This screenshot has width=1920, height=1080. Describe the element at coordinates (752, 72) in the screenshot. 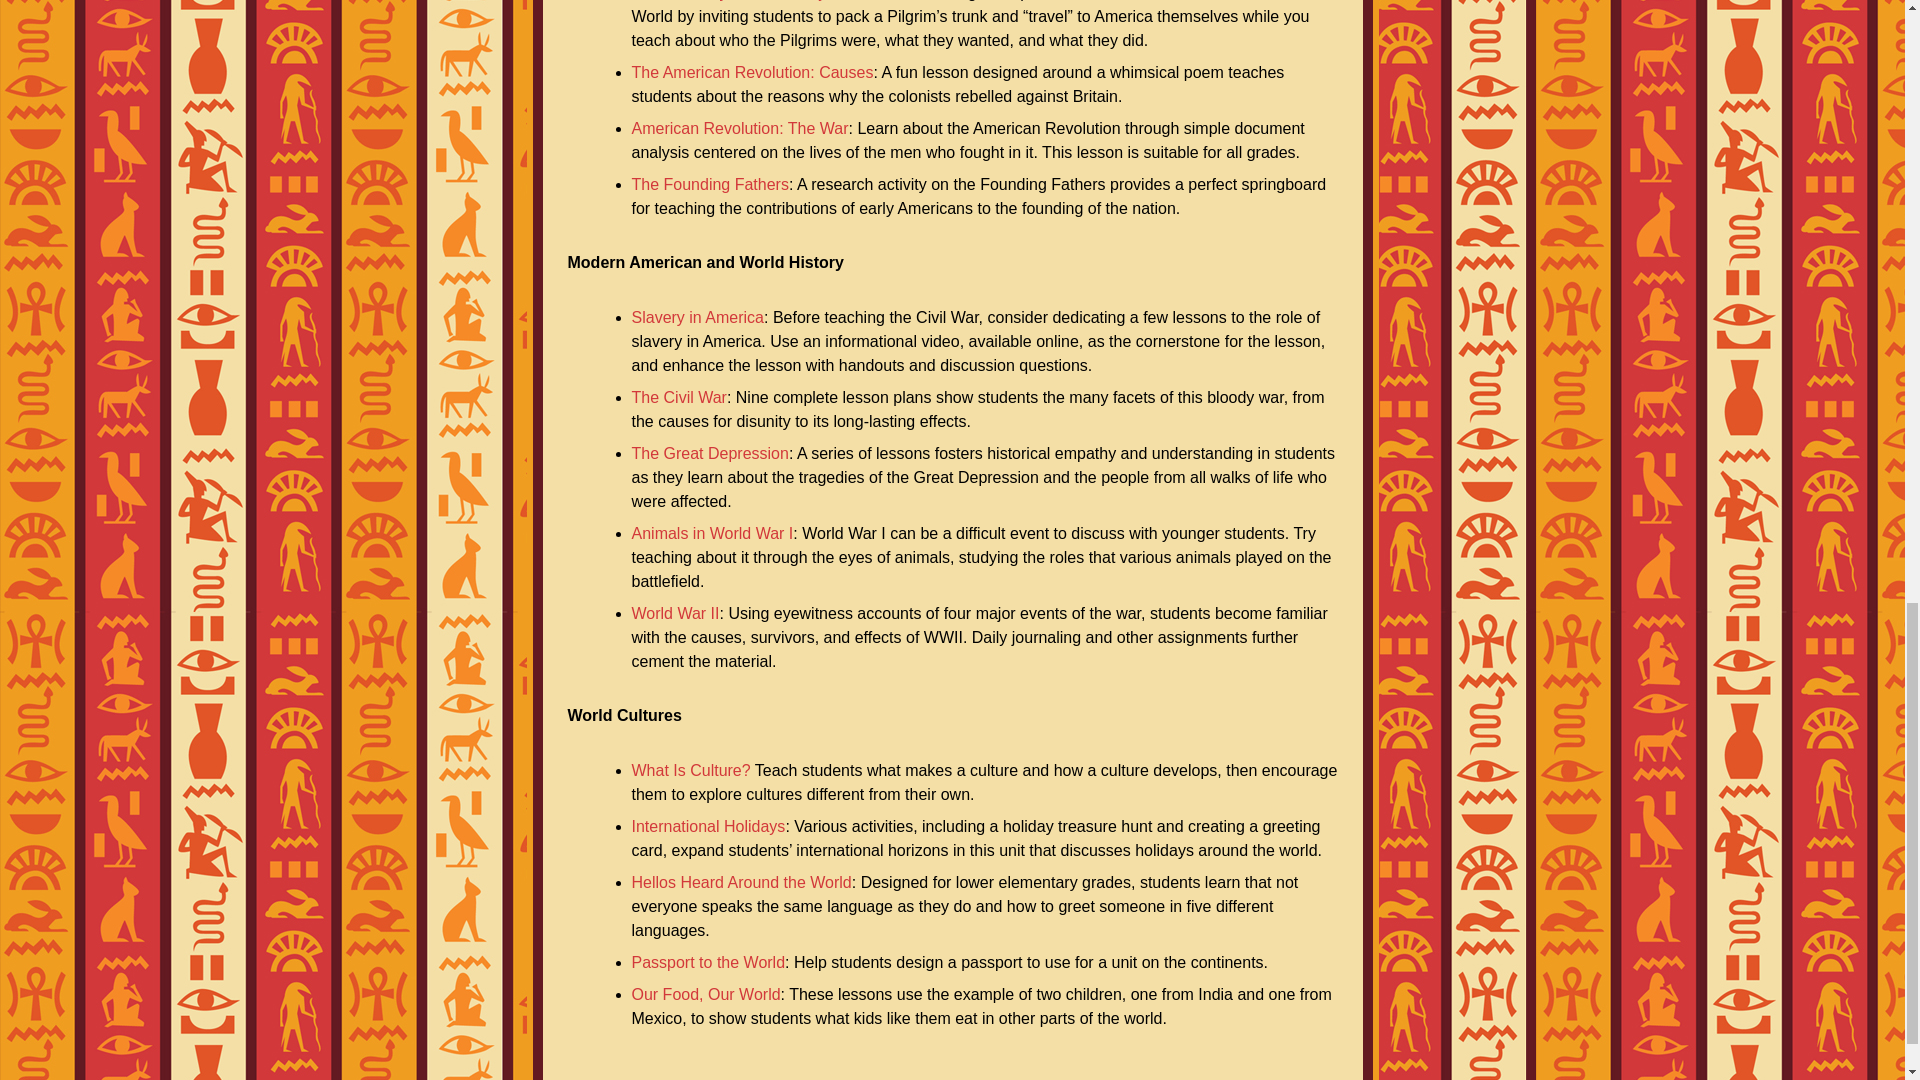

I see `The American Revolution: Causes` at that location.